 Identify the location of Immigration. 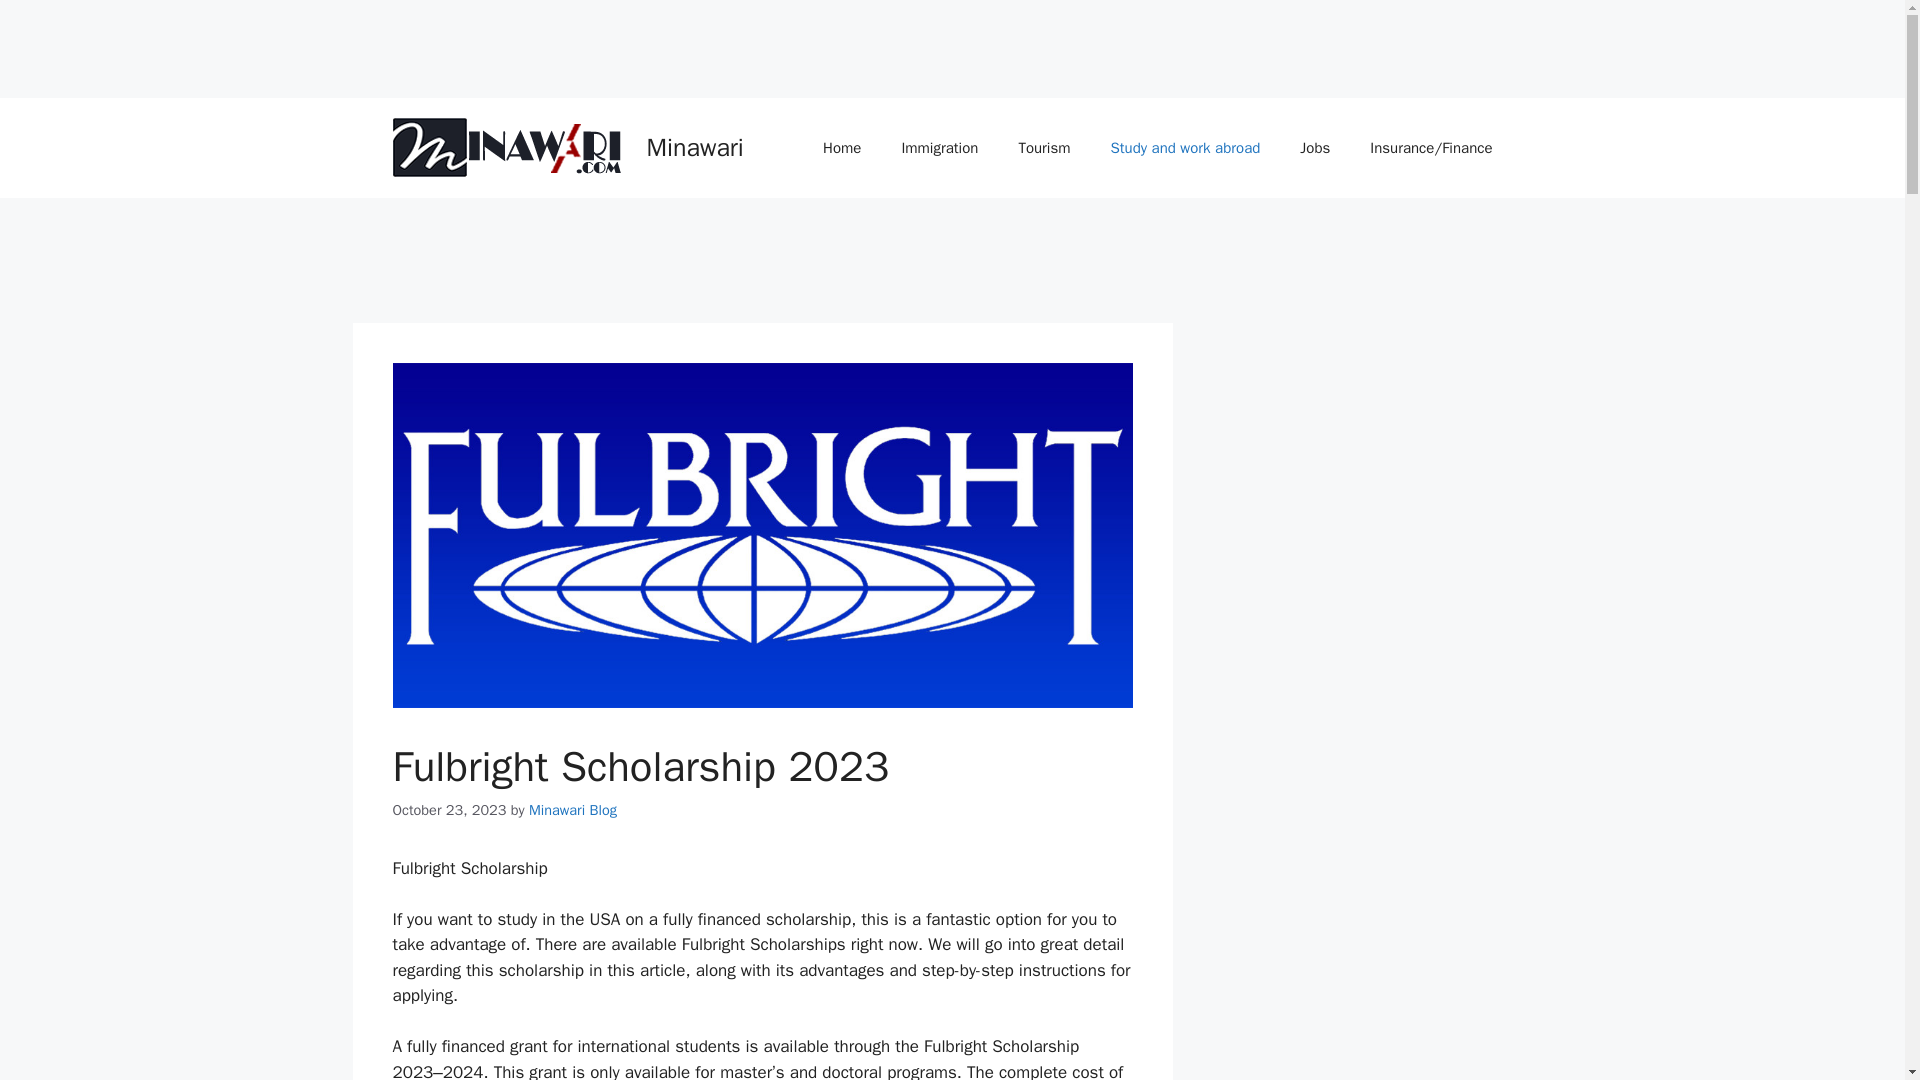
(940, 148).